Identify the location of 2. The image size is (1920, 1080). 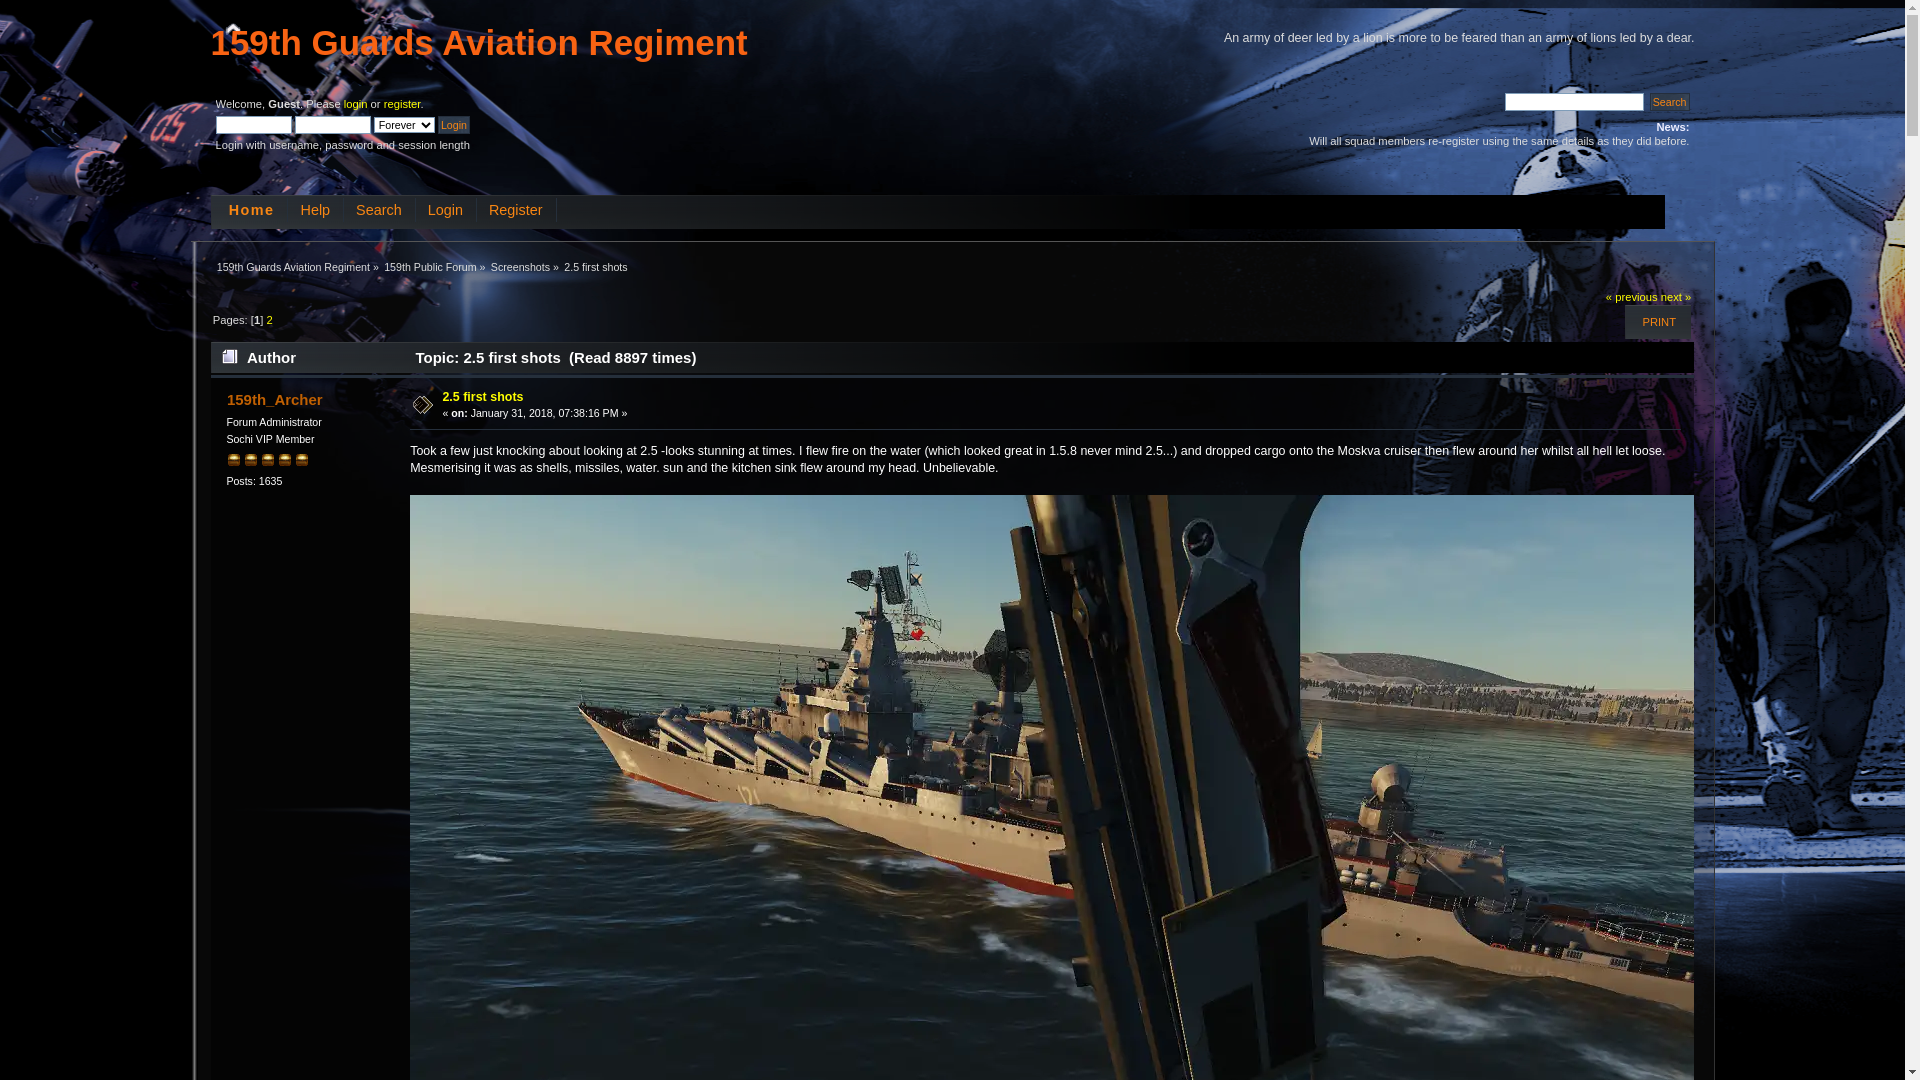
(269, 320).